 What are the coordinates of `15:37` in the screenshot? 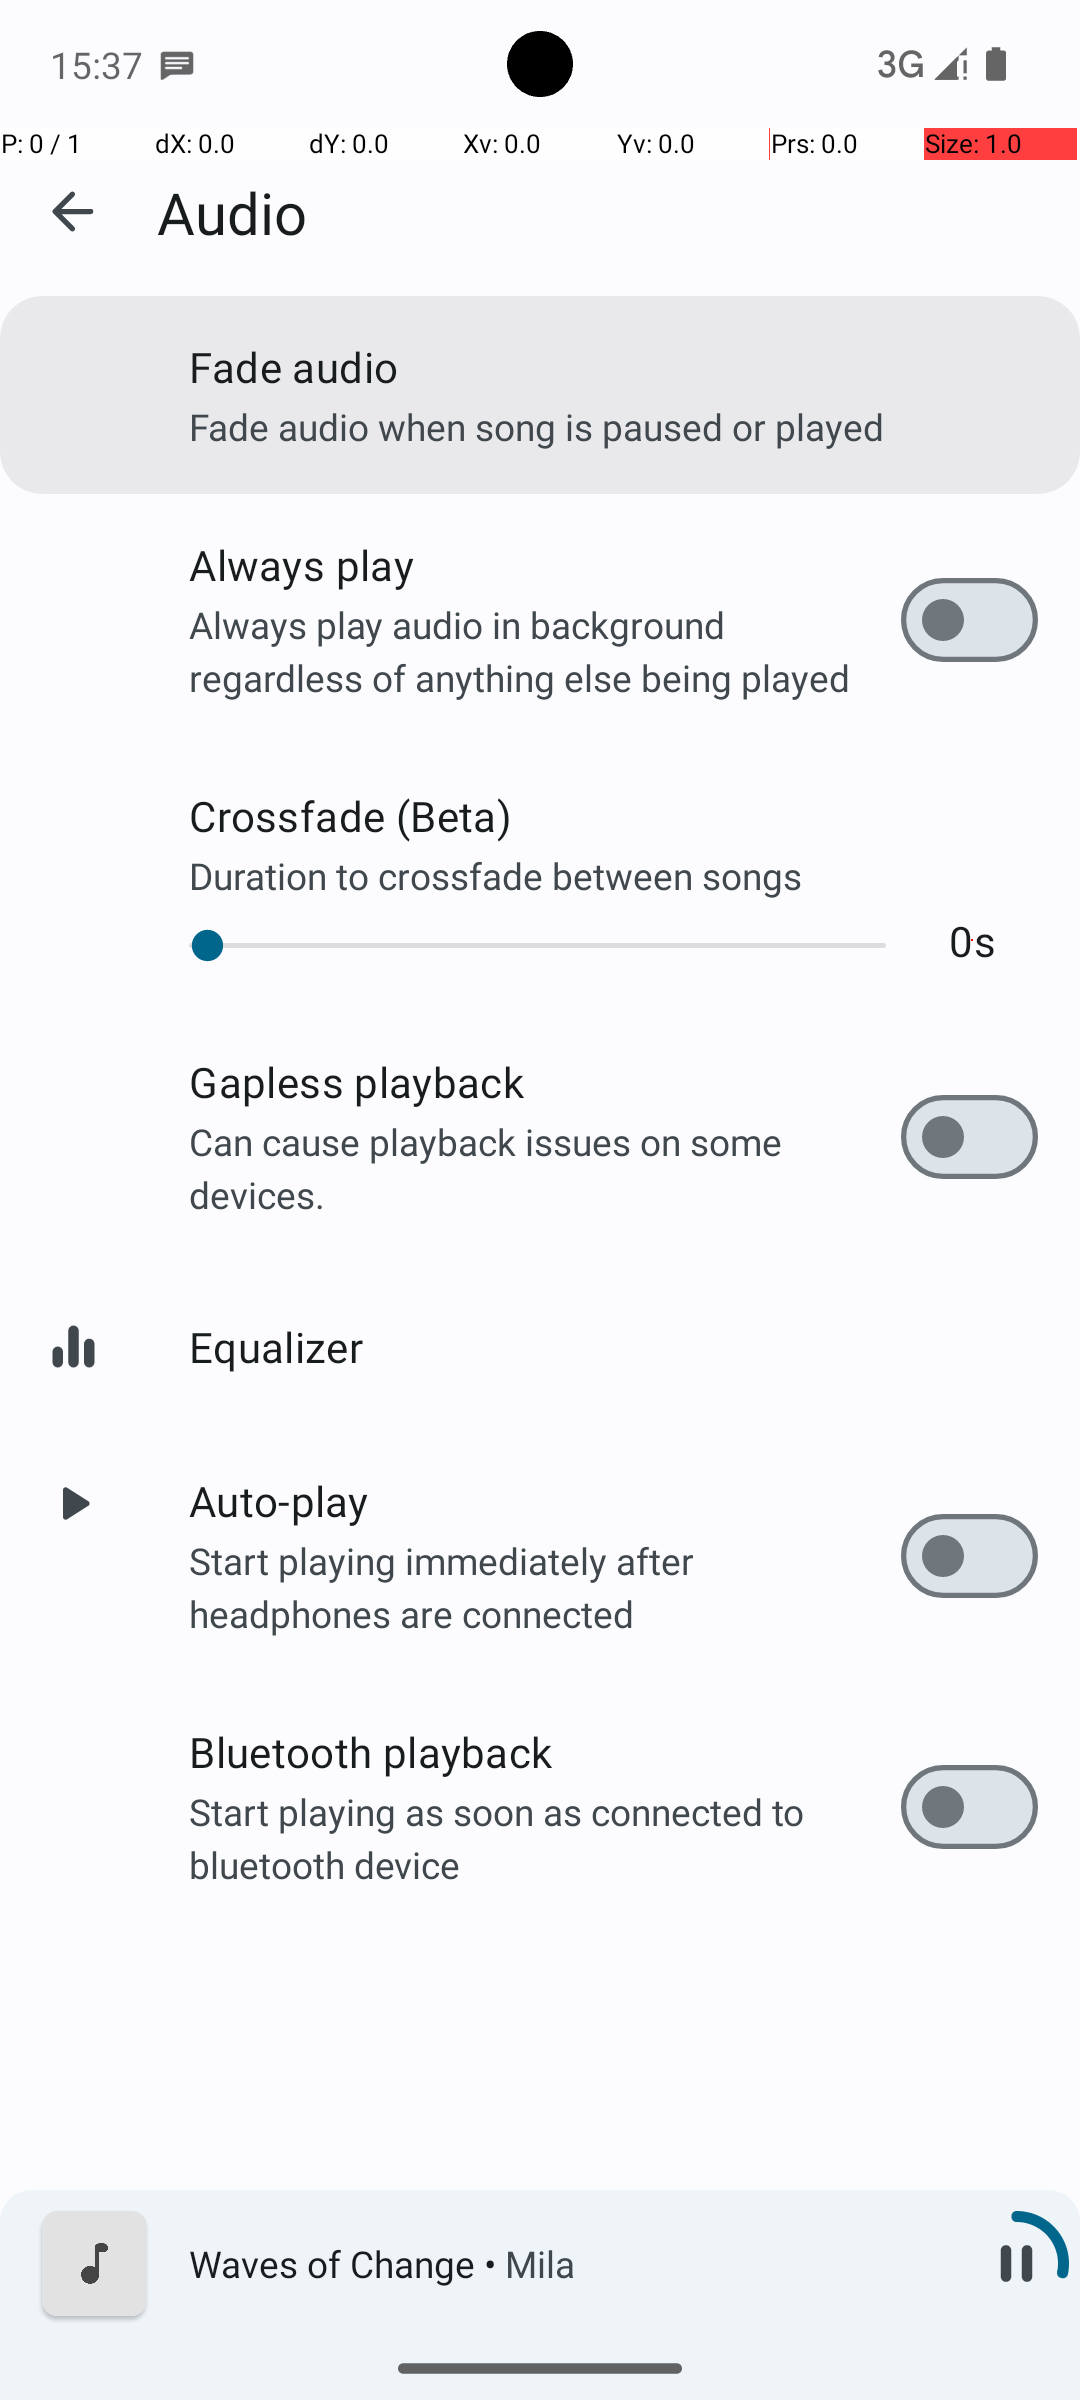 It's located at (99, 64).